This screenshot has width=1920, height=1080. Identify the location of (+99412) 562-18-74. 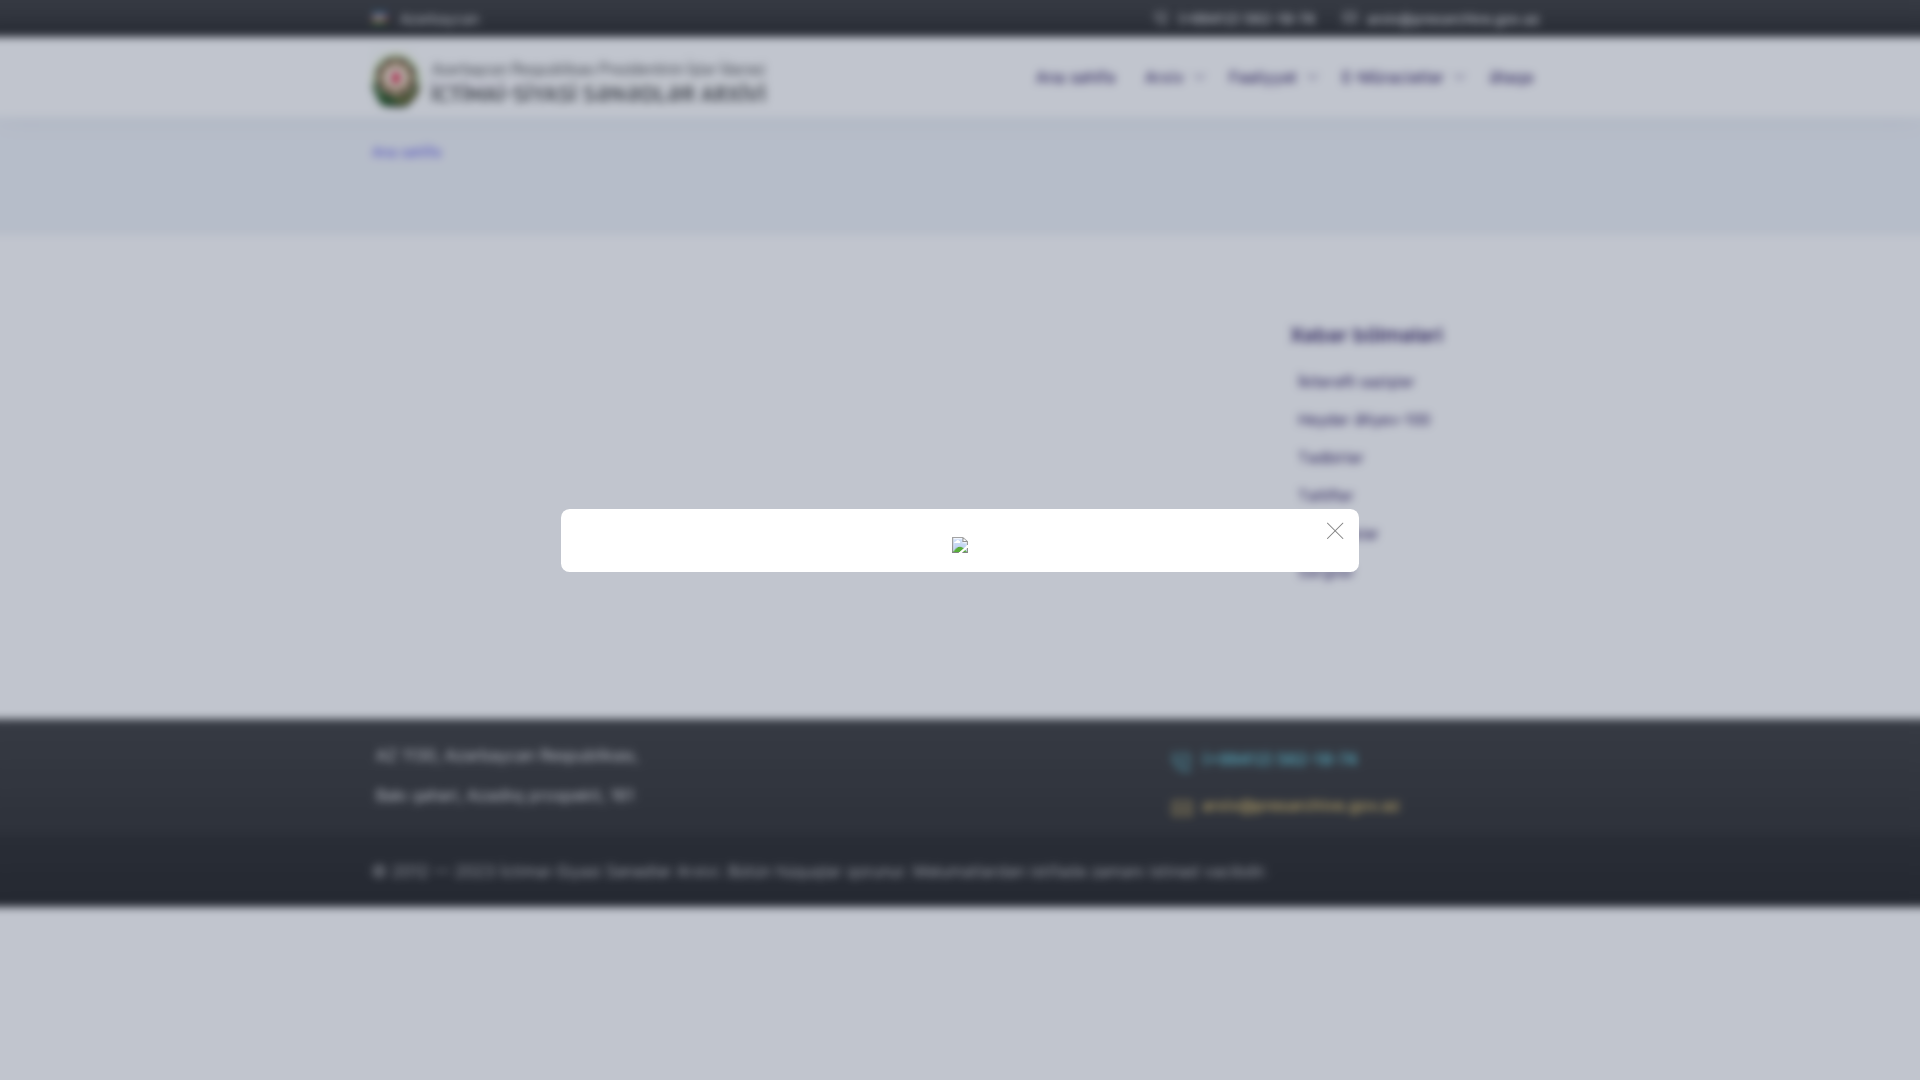
(1264, 766).